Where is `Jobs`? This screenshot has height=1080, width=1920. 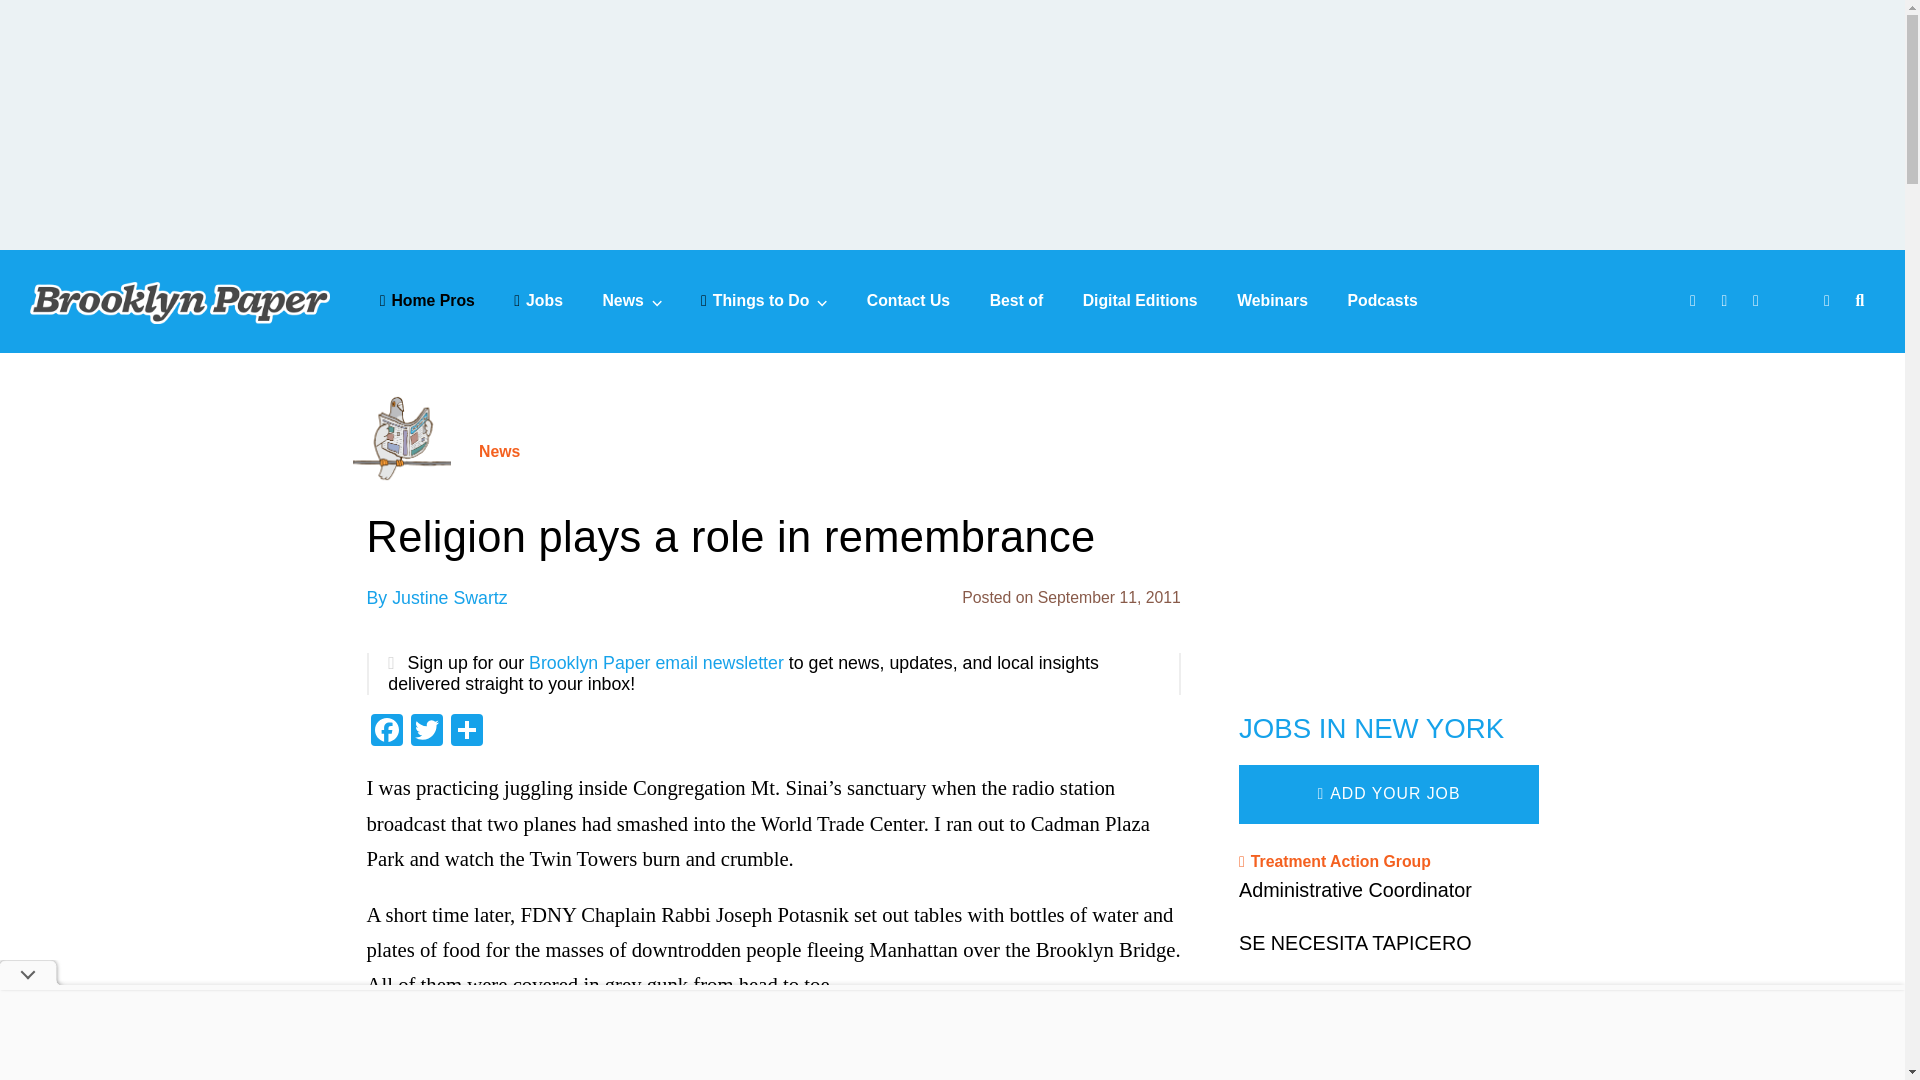 Jobs is located at coordinates (538, 300).